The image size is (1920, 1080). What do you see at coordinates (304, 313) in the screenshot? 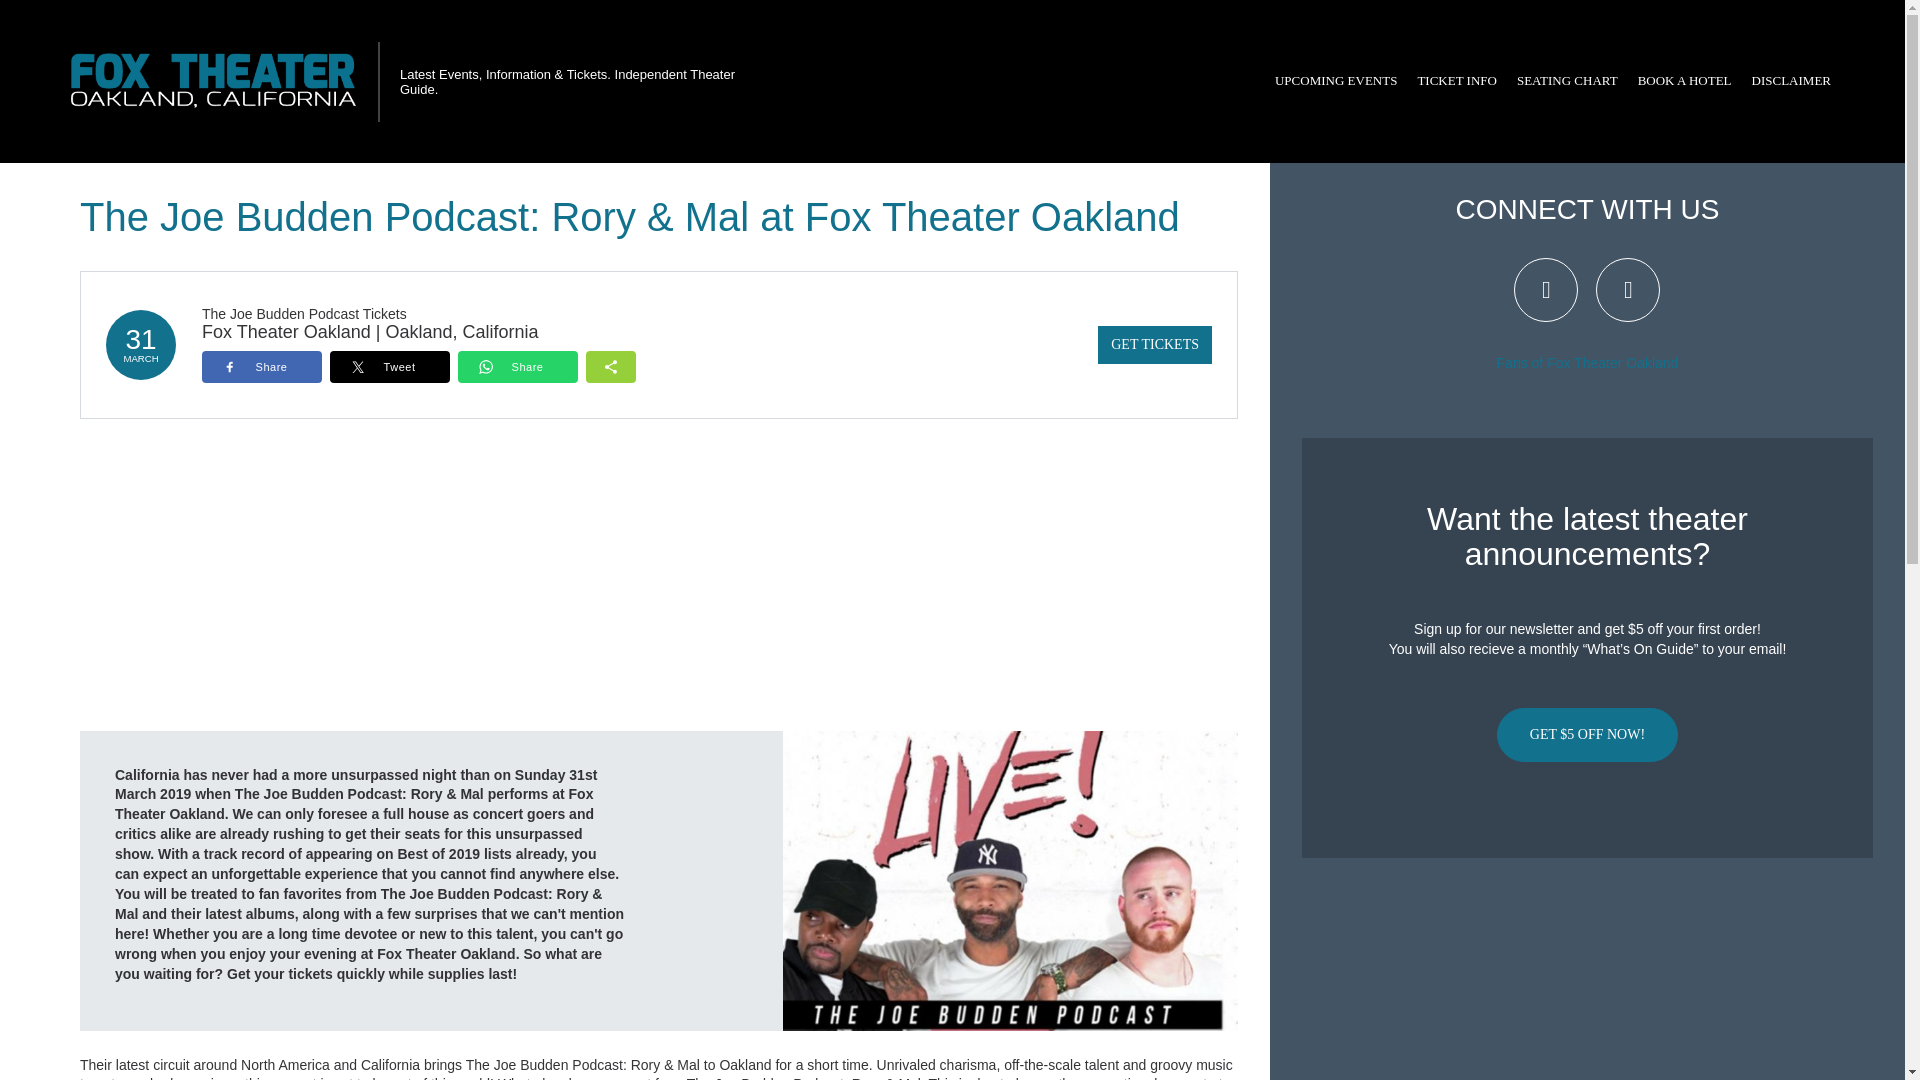
I see `The Joe Budden Podcast Tickets` at bounding box center [304, 313].